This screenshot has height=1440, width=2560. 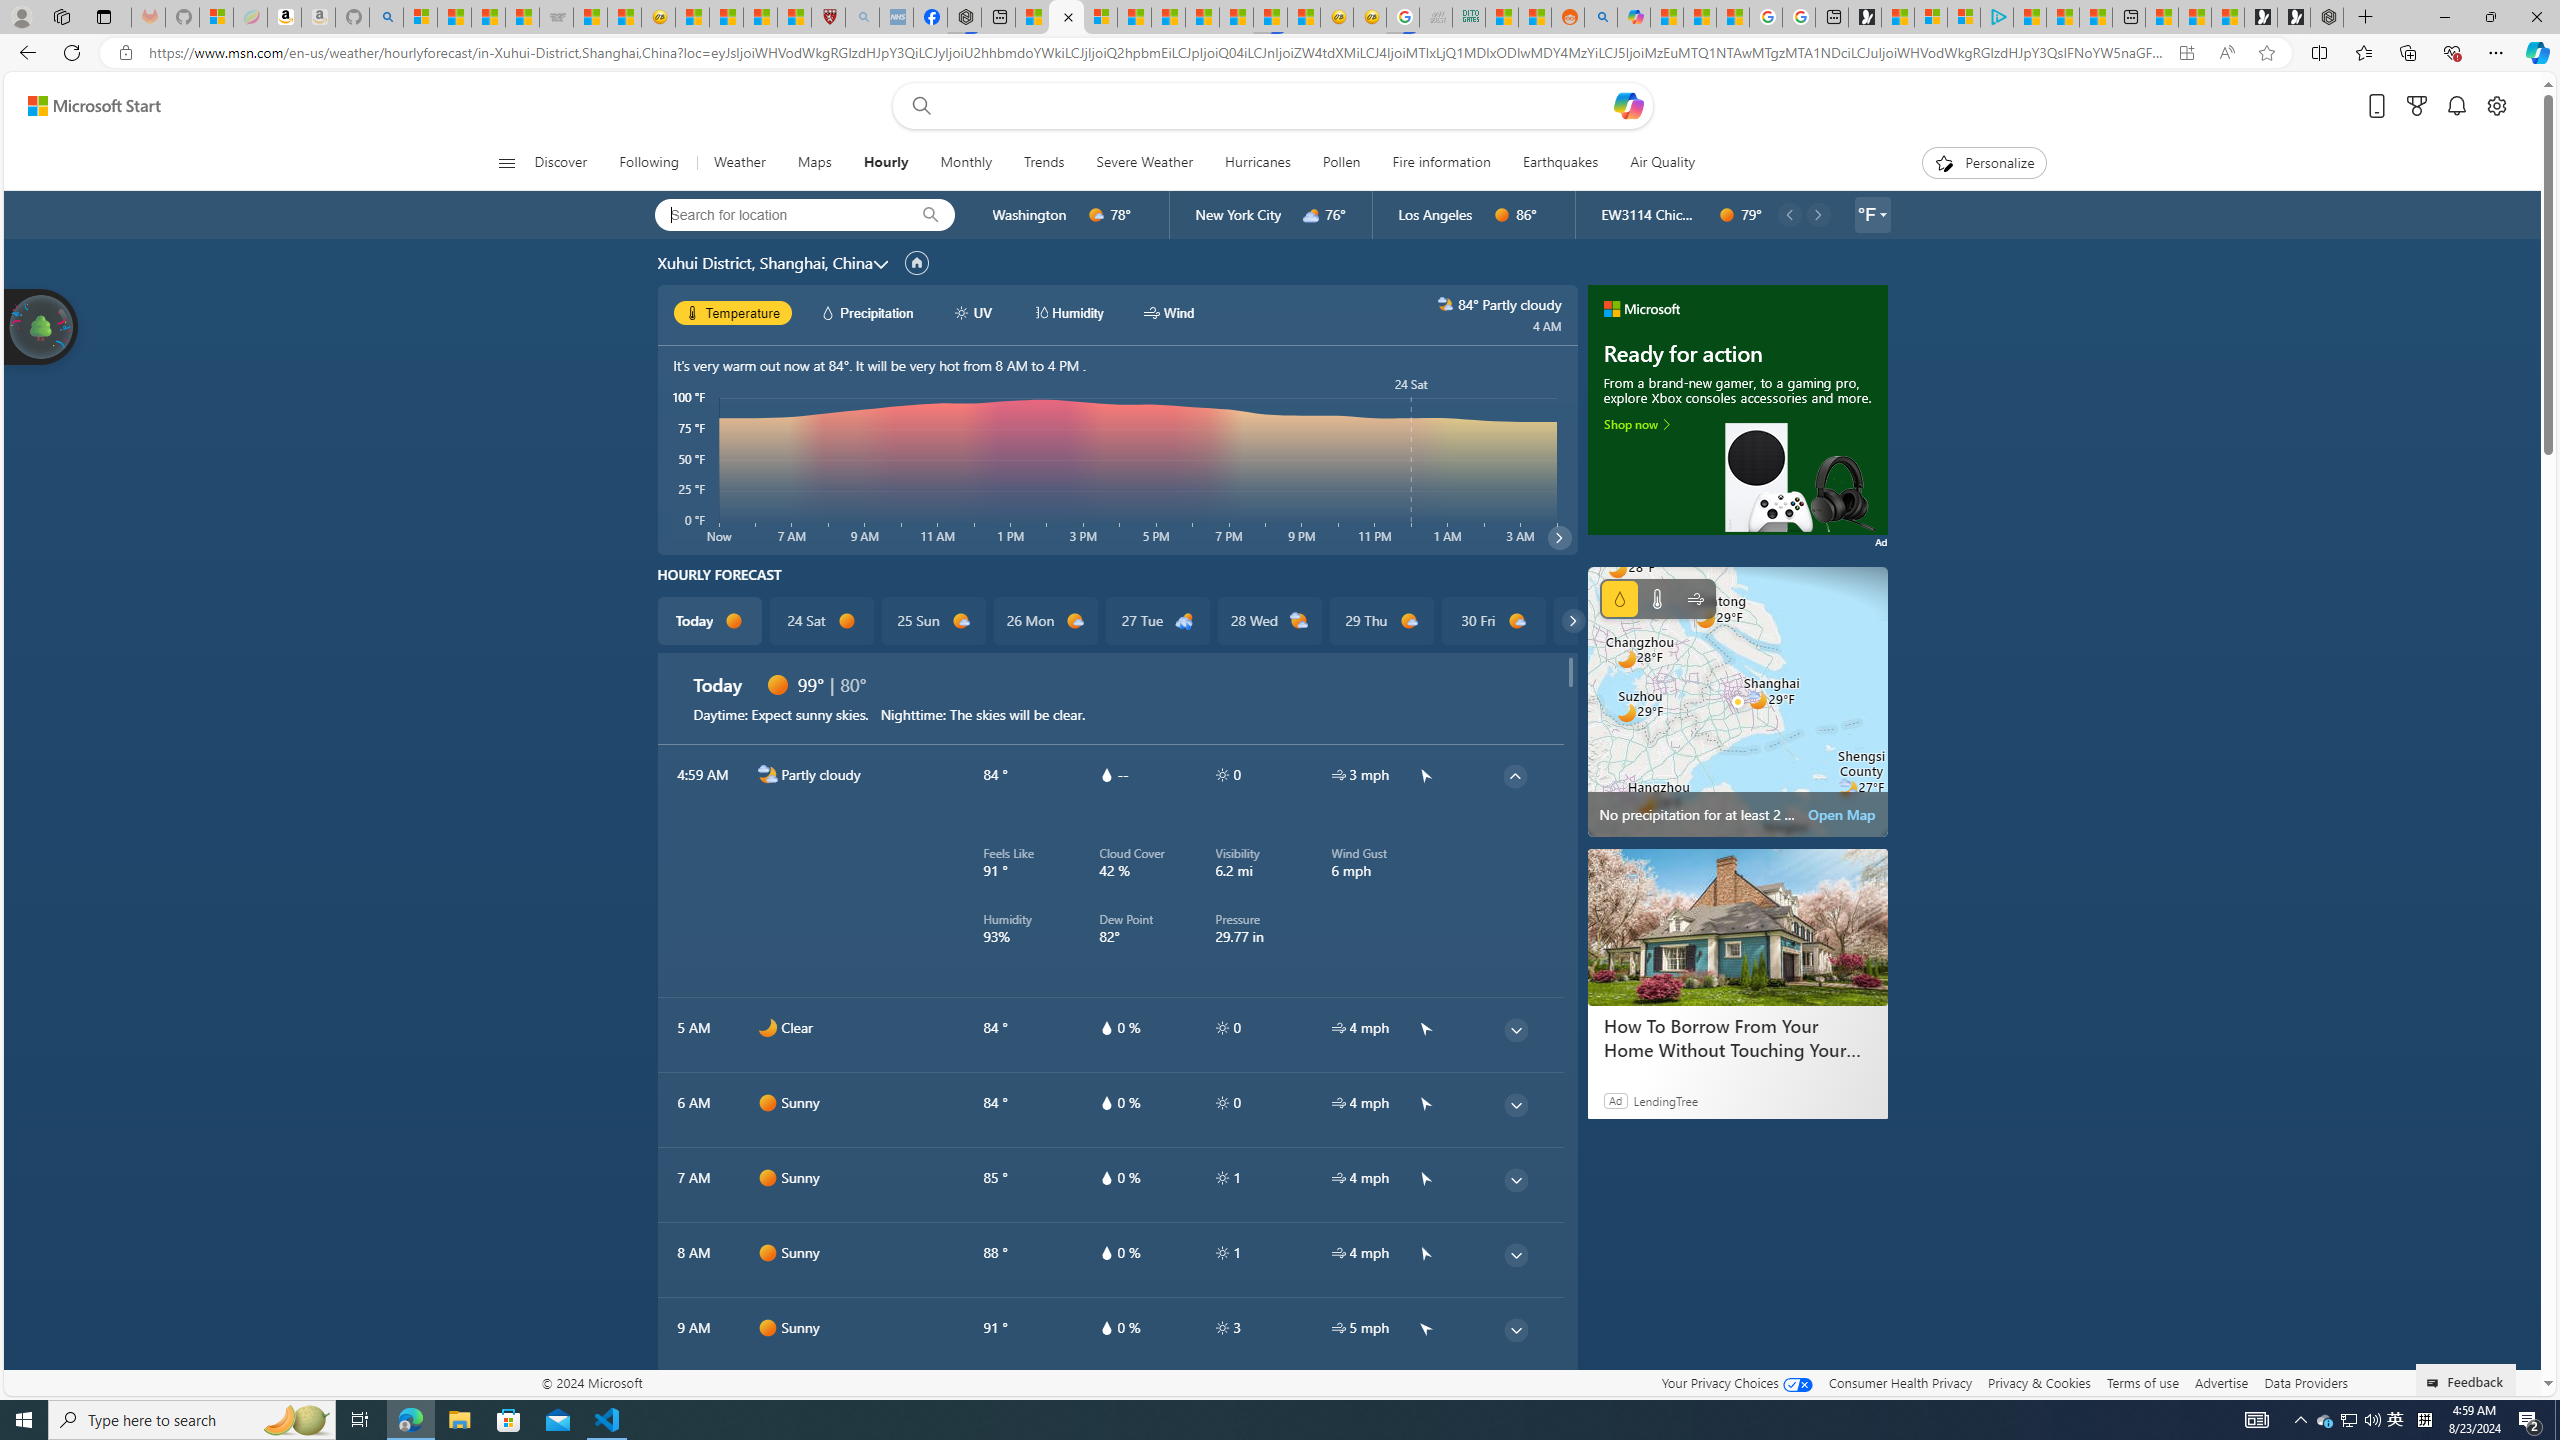 What do you see at coordinates (1222, 1327) in the screenshot?
I see `hourlyTable/uv` at bounding box center [1222, 1327].